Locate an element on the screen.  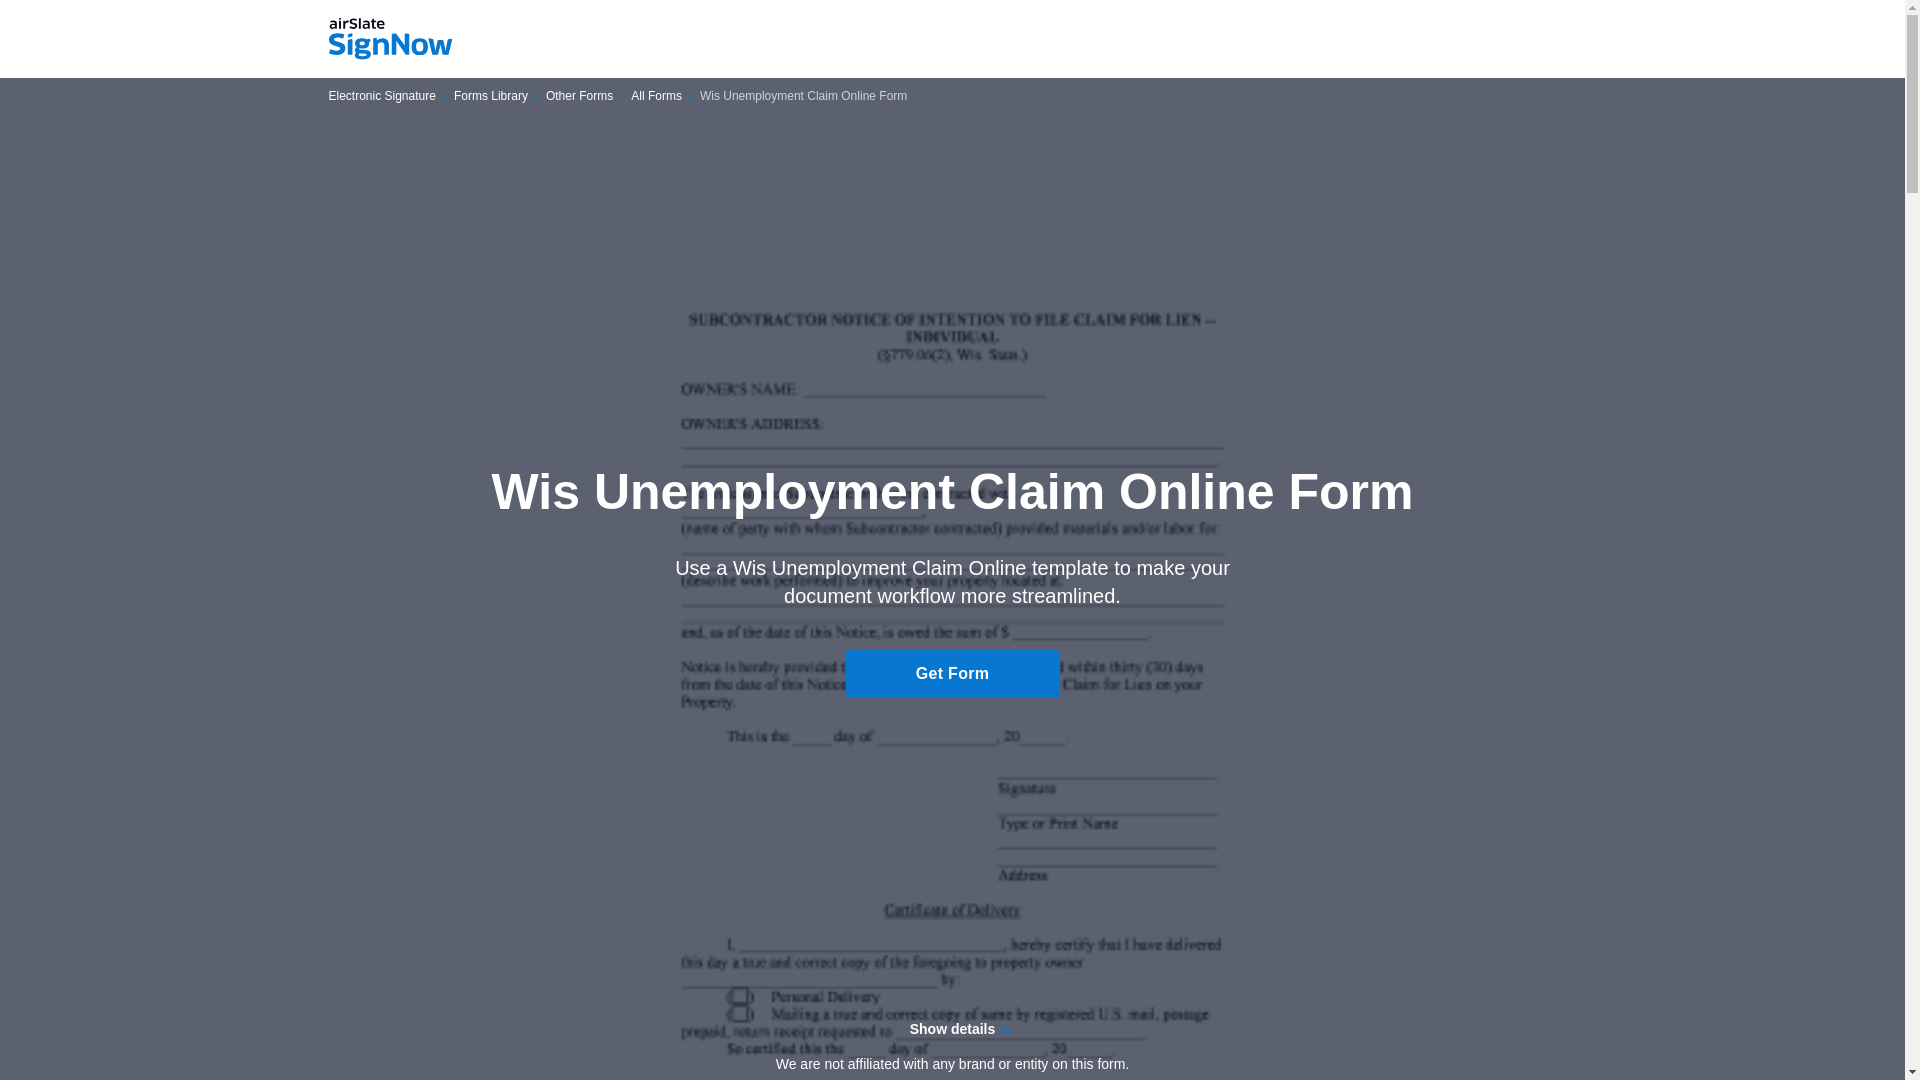
Electronic Signature is located at coordinates (382, 96).